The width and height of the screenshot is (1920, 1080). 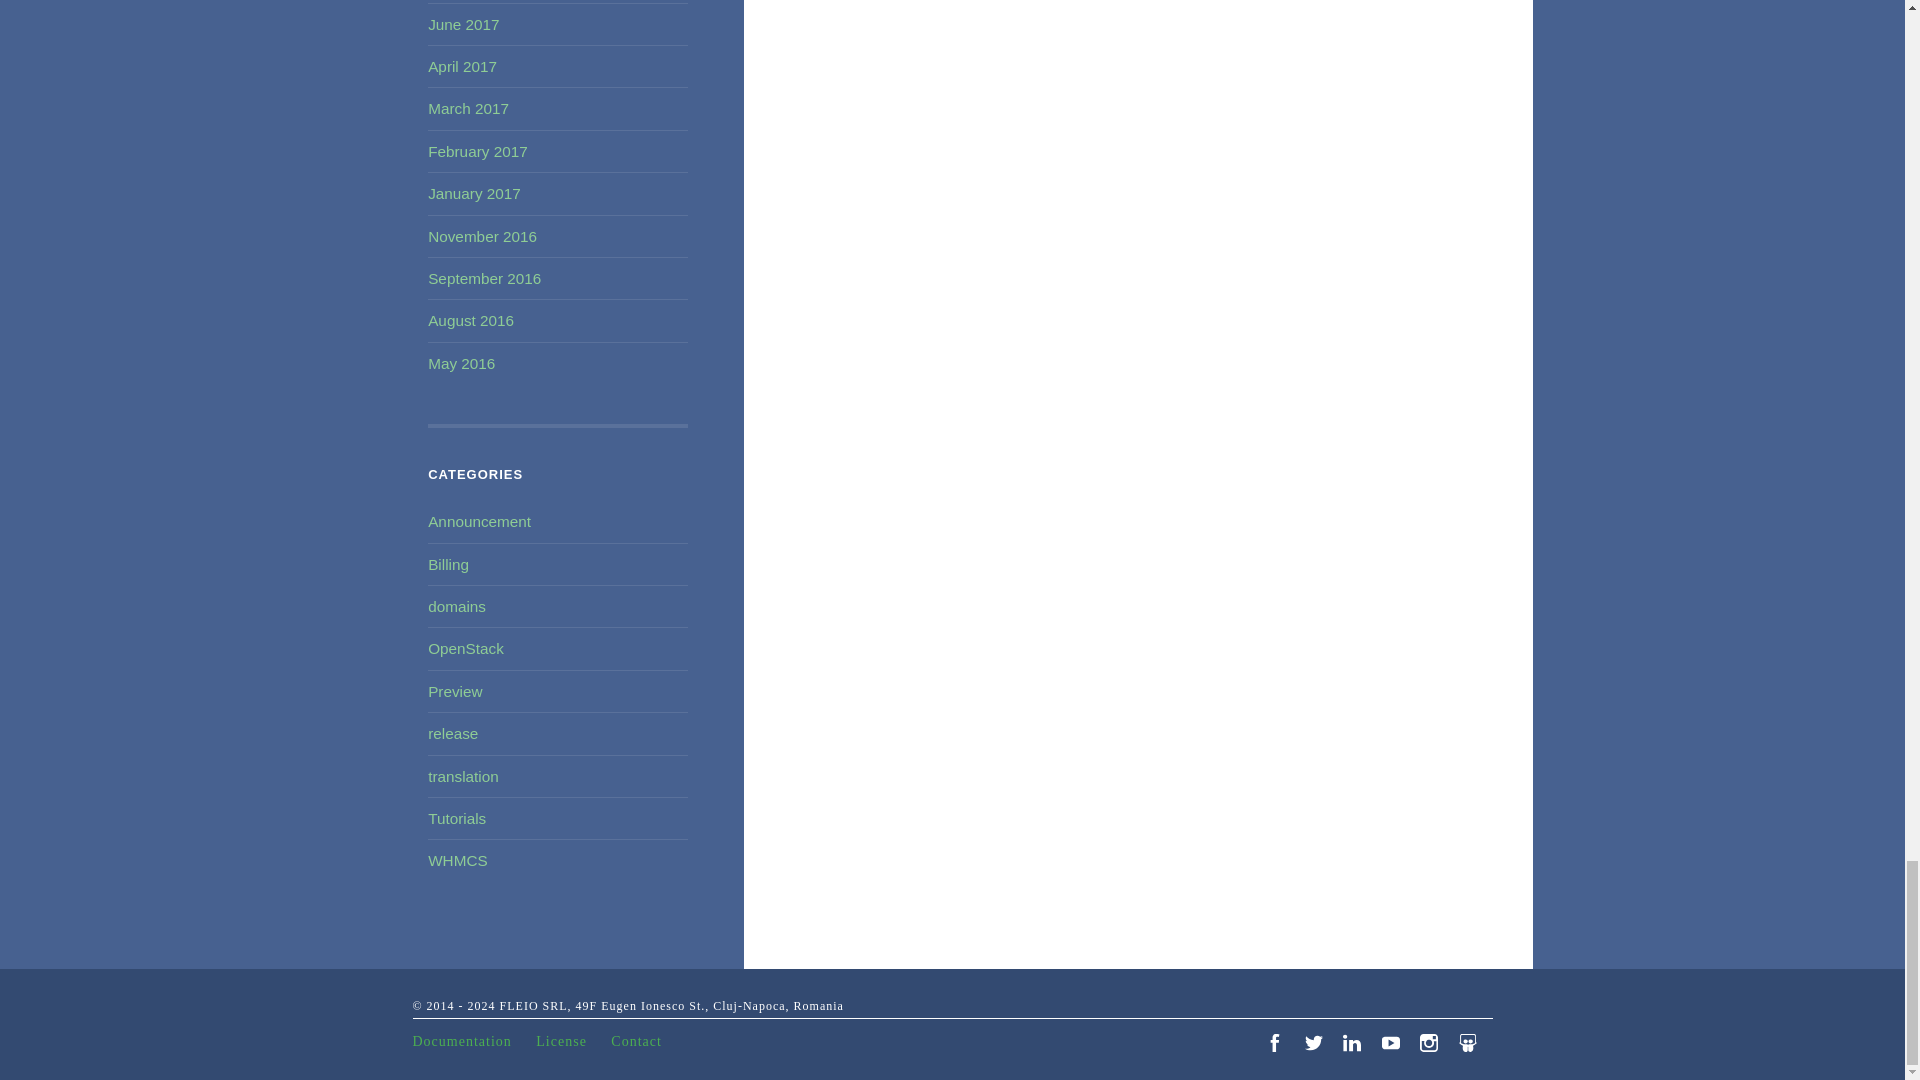 I want to click on Documentation, so click(x=472, y=1040).